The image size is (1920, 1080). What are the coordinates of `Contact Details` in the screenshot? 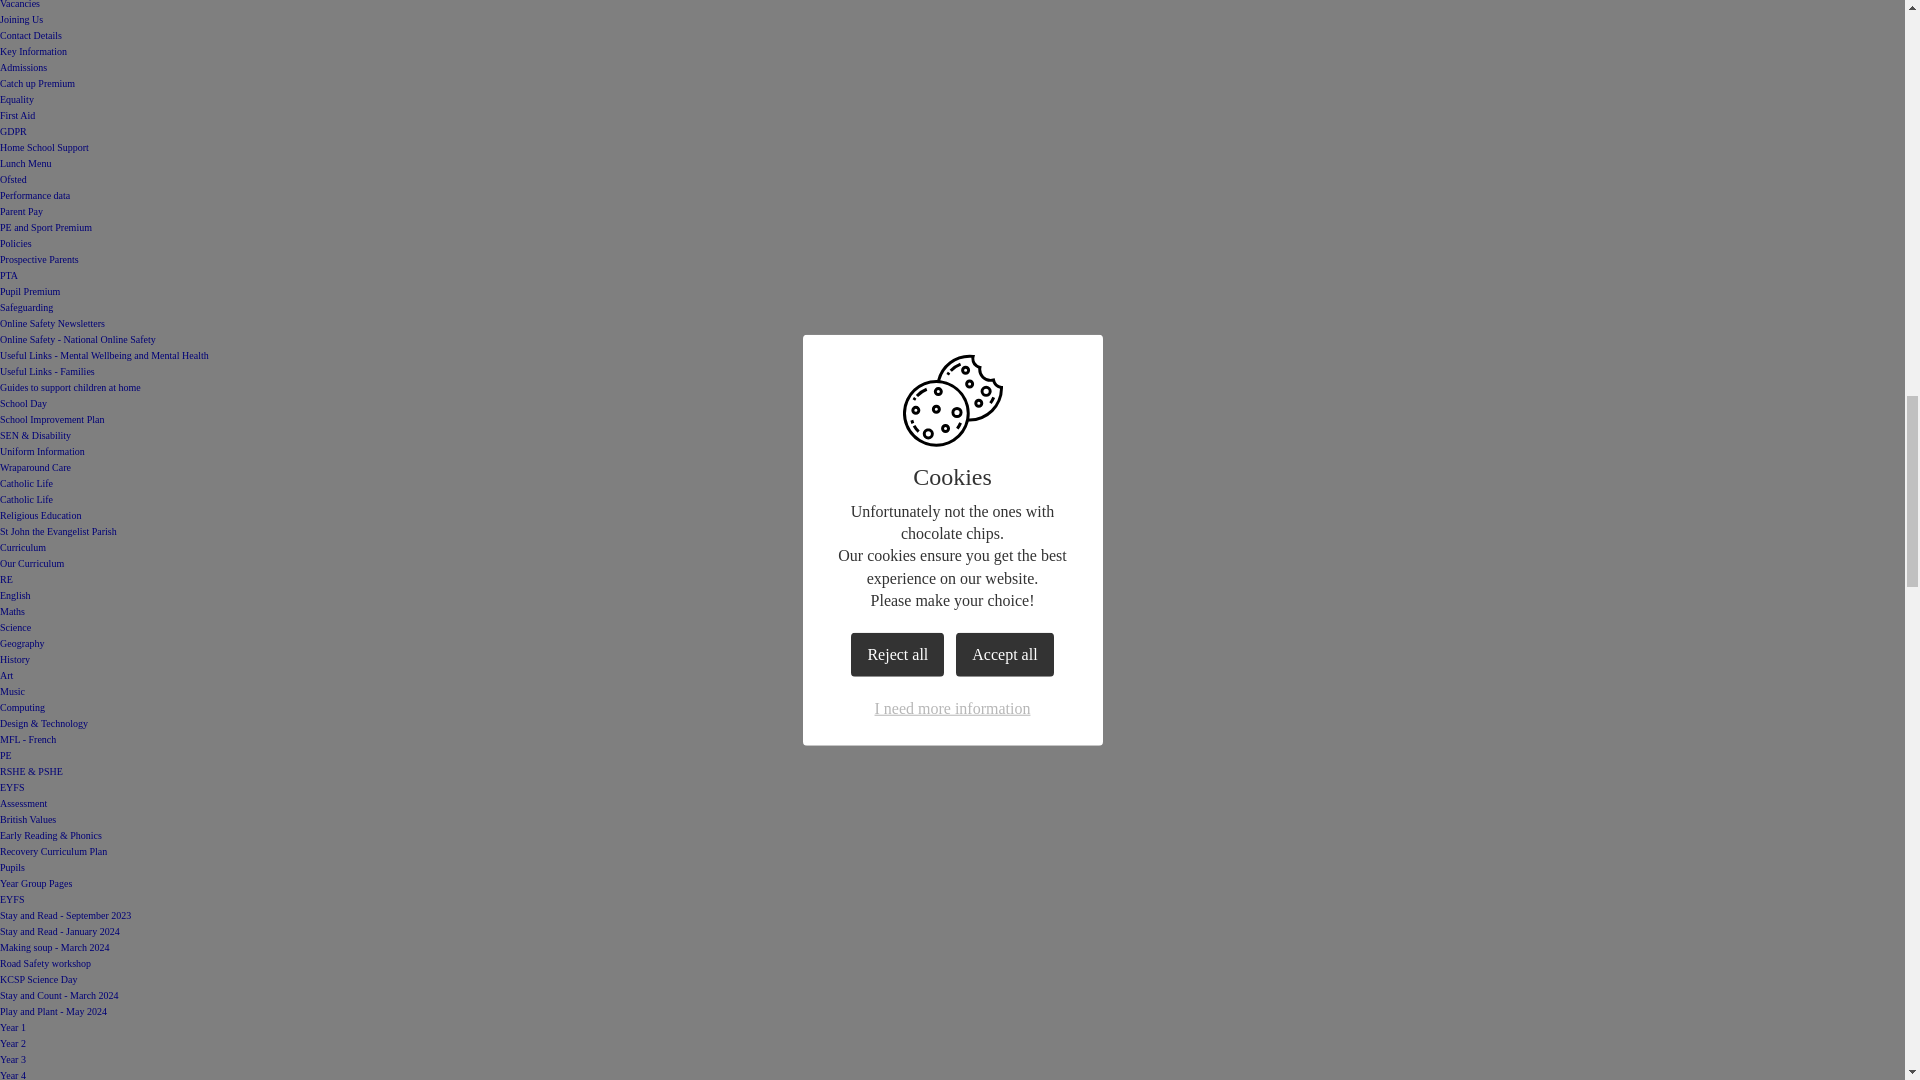 It's located at (30, 36).